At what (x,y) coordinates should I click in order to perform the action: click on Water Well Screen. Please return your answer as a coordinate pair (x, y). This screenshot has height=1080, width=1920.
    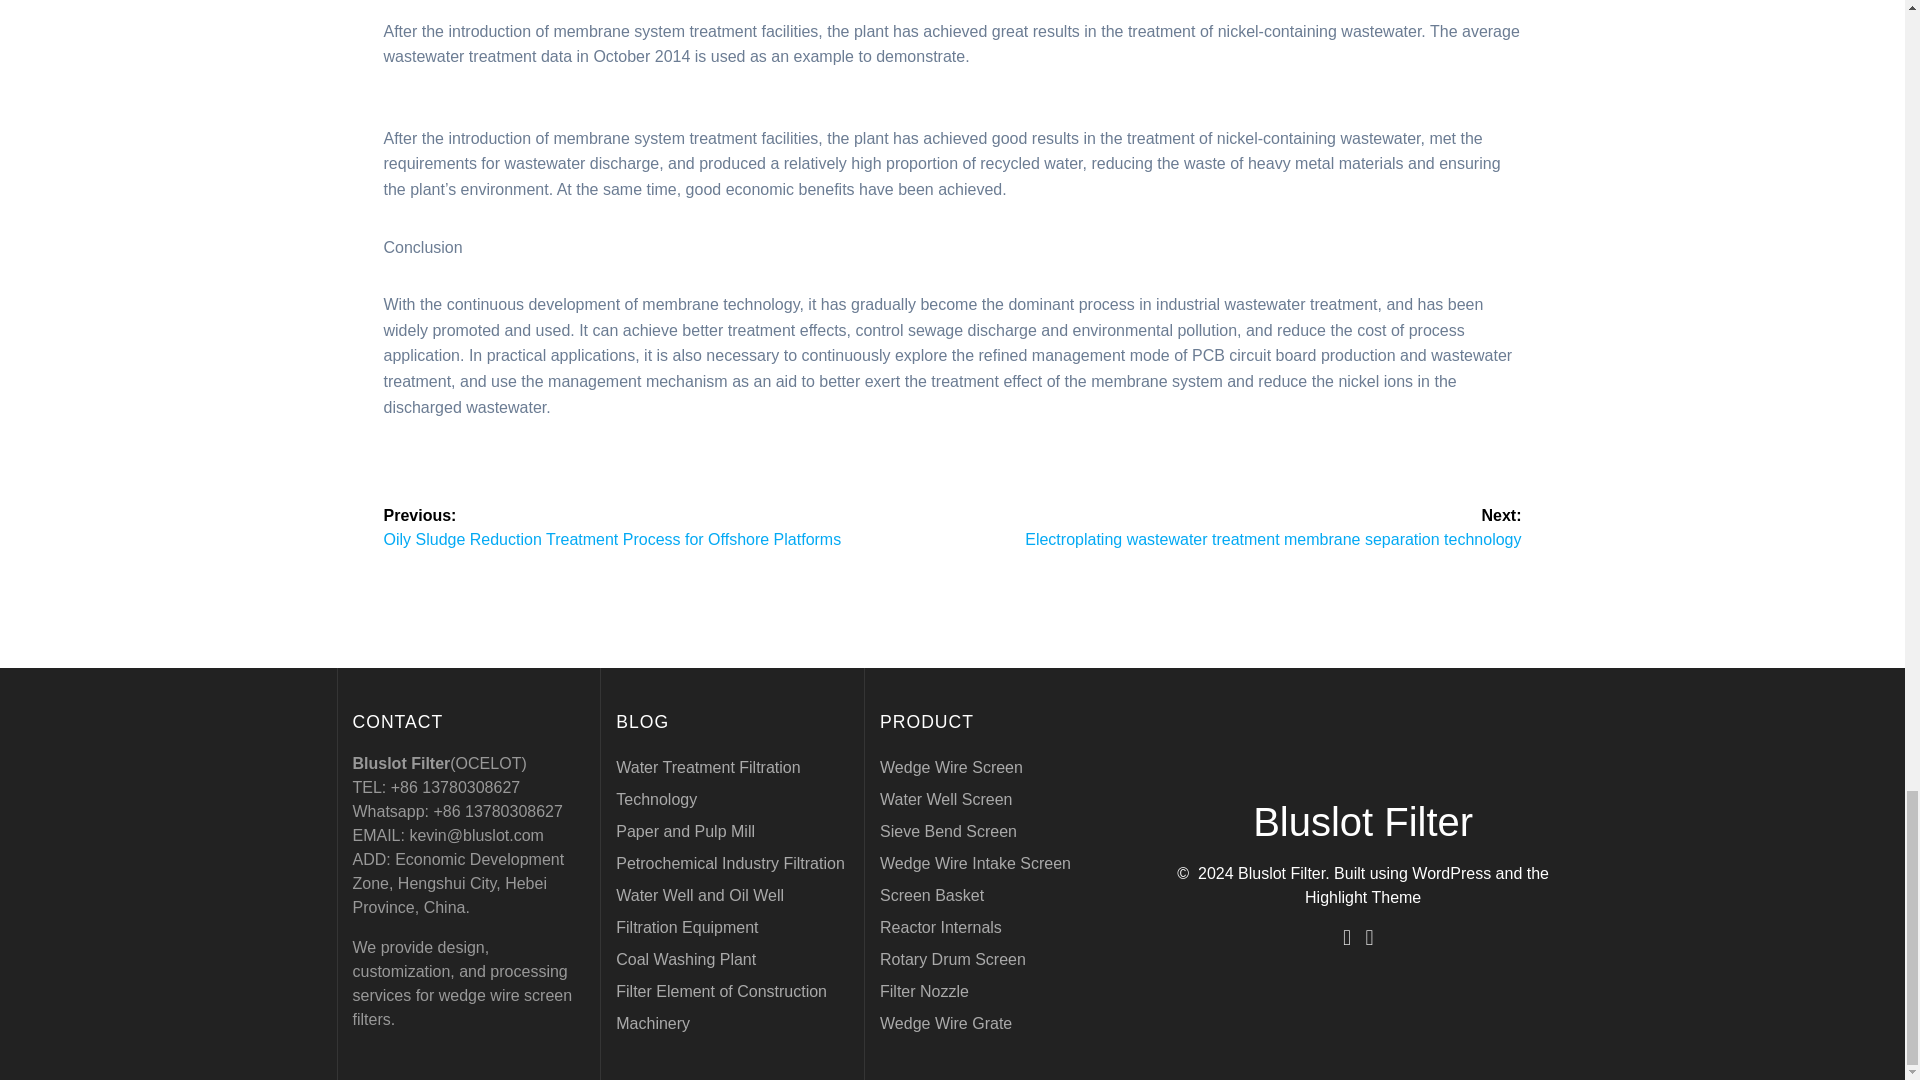
    Looking at the image, I should click on (945, 798).